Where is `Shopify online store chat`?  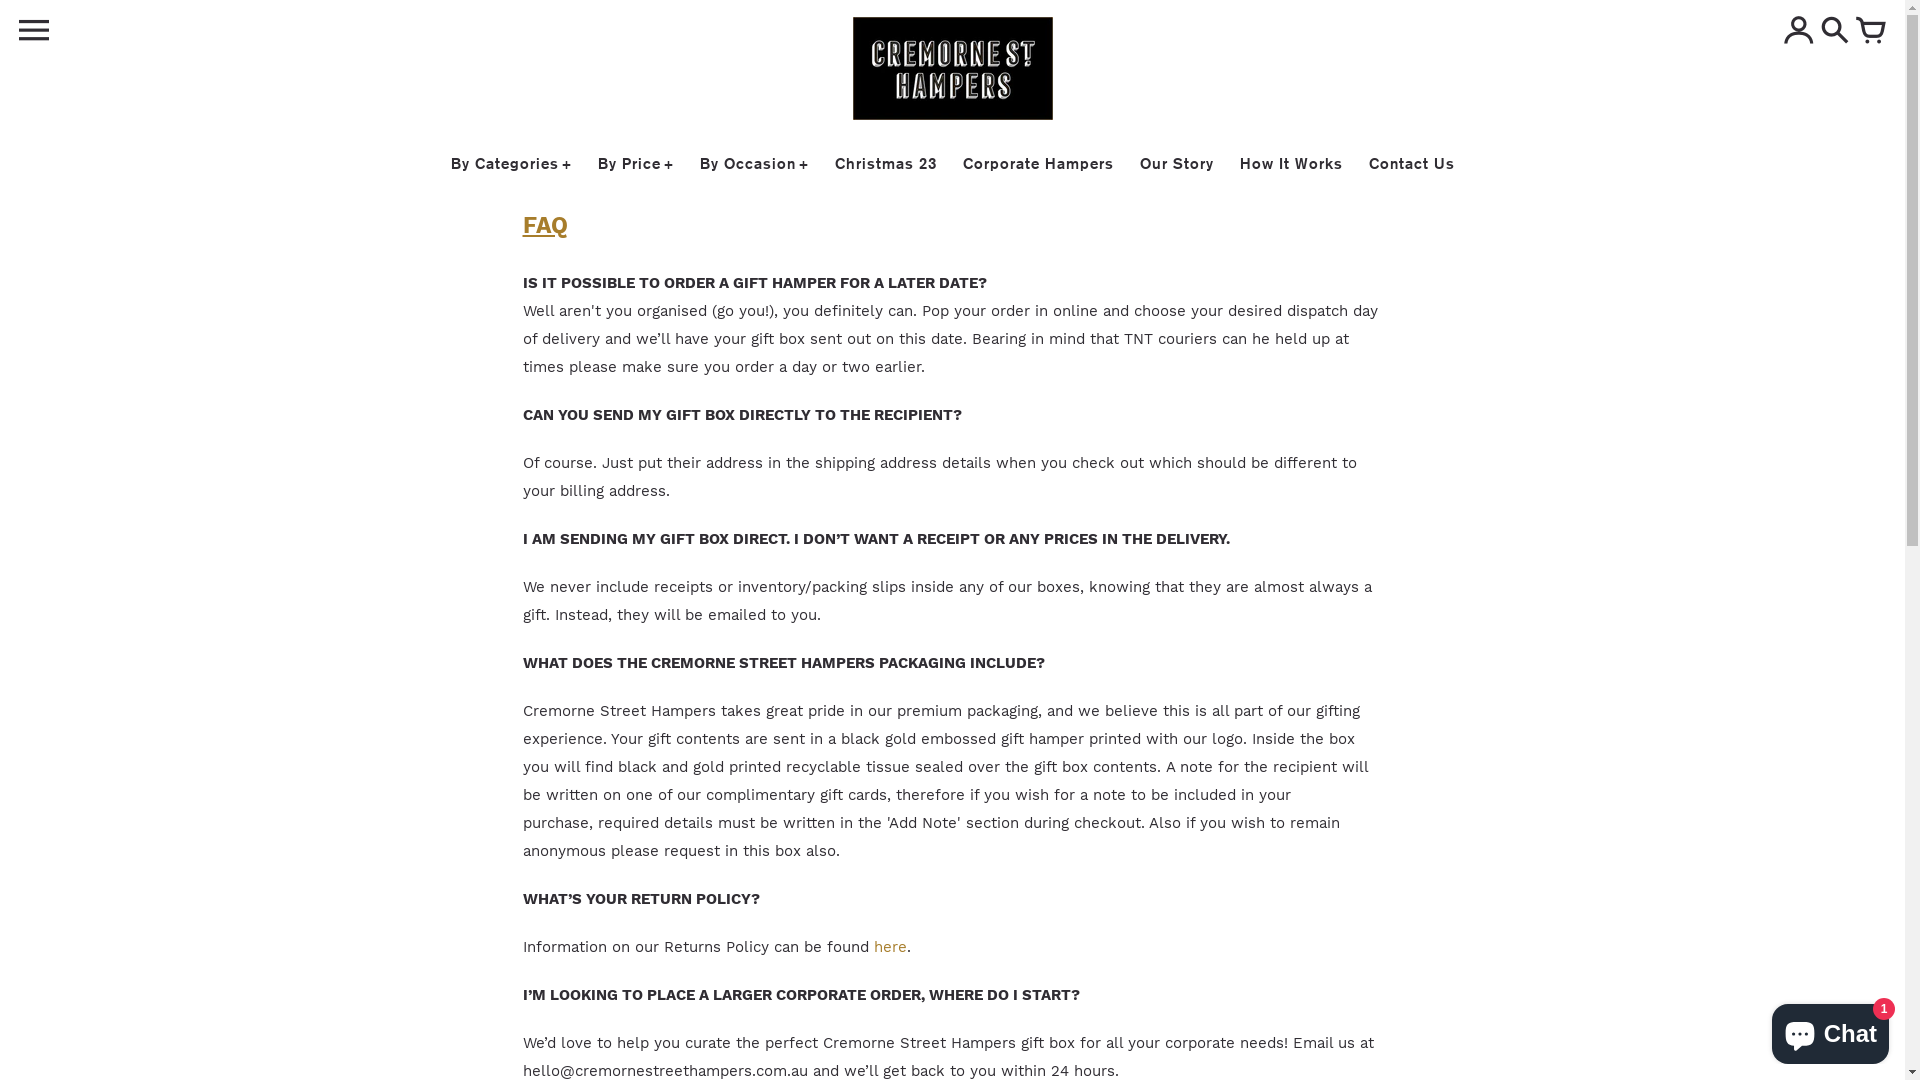
Shopify online store chat is located at coordinates (1830, 1030).